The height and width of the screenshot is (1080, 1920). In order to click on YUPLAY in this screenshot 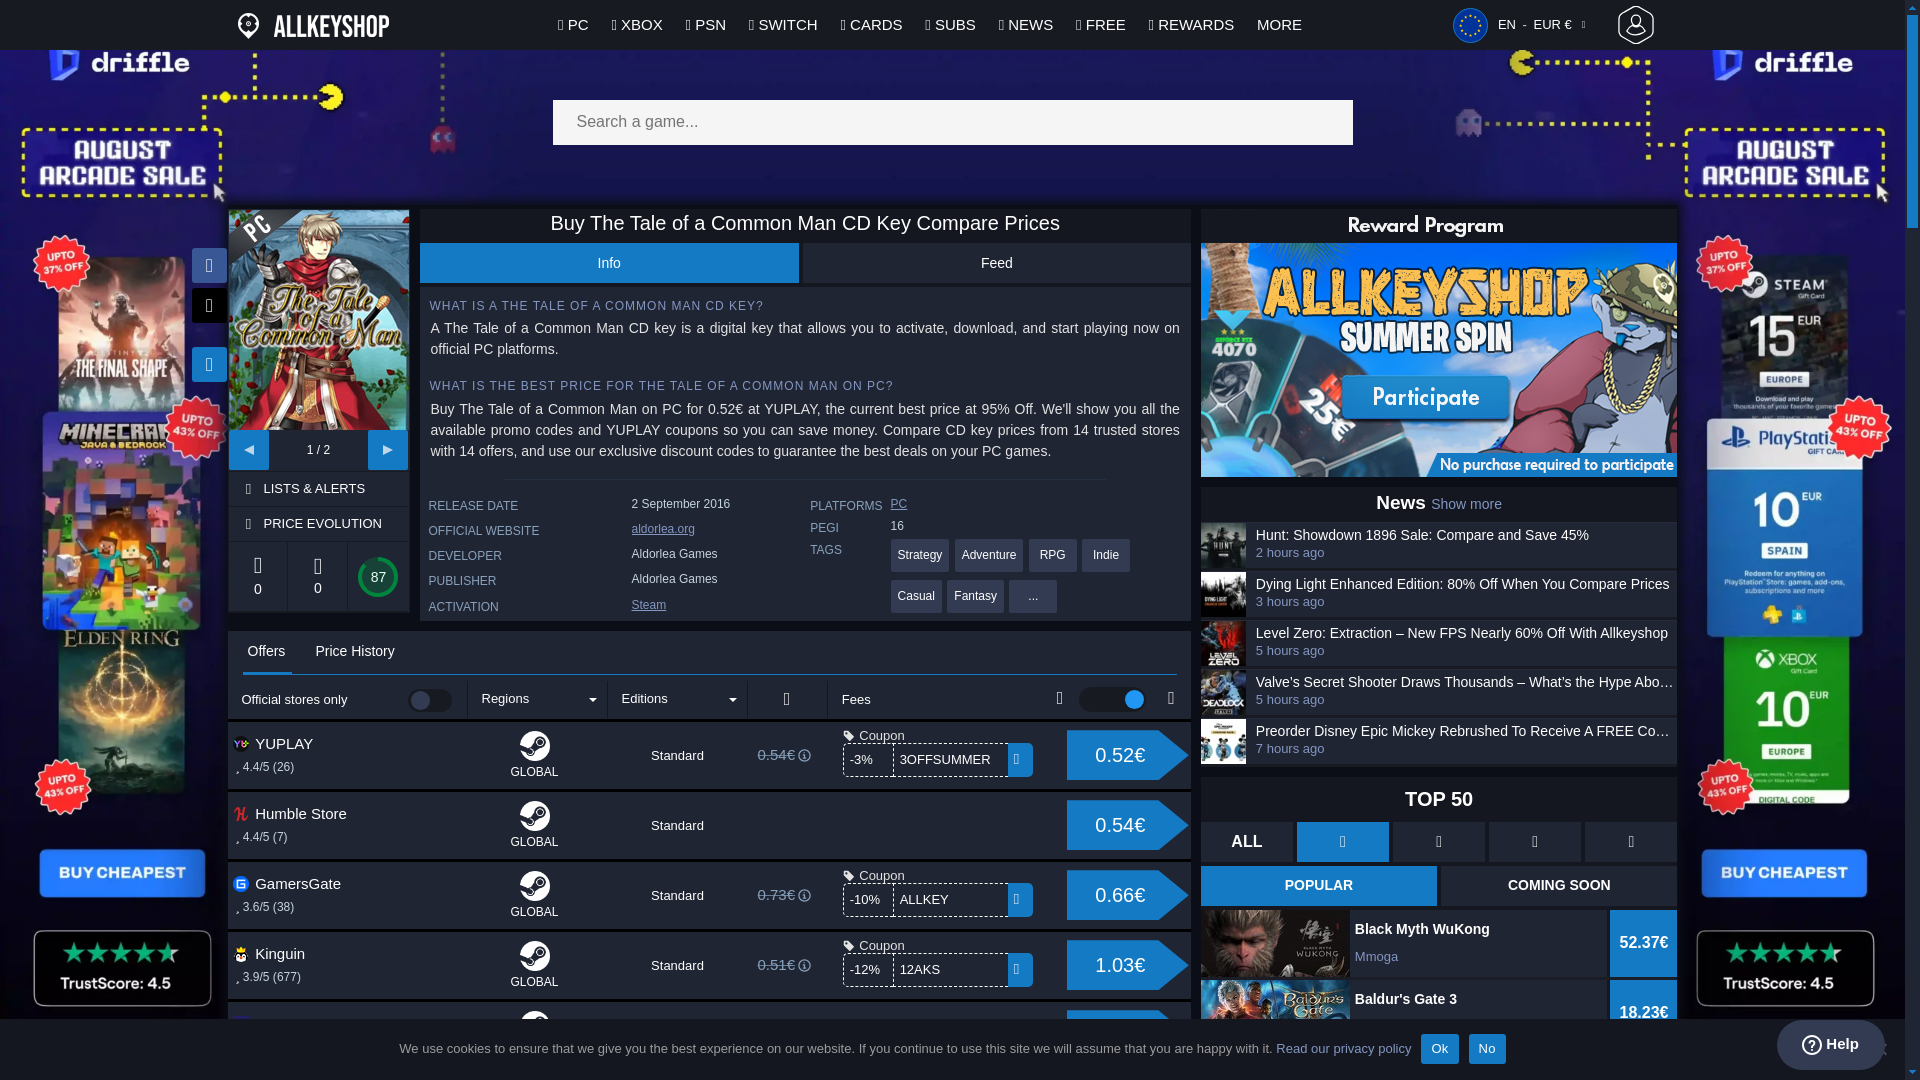, I will do `click(312, 744)`.